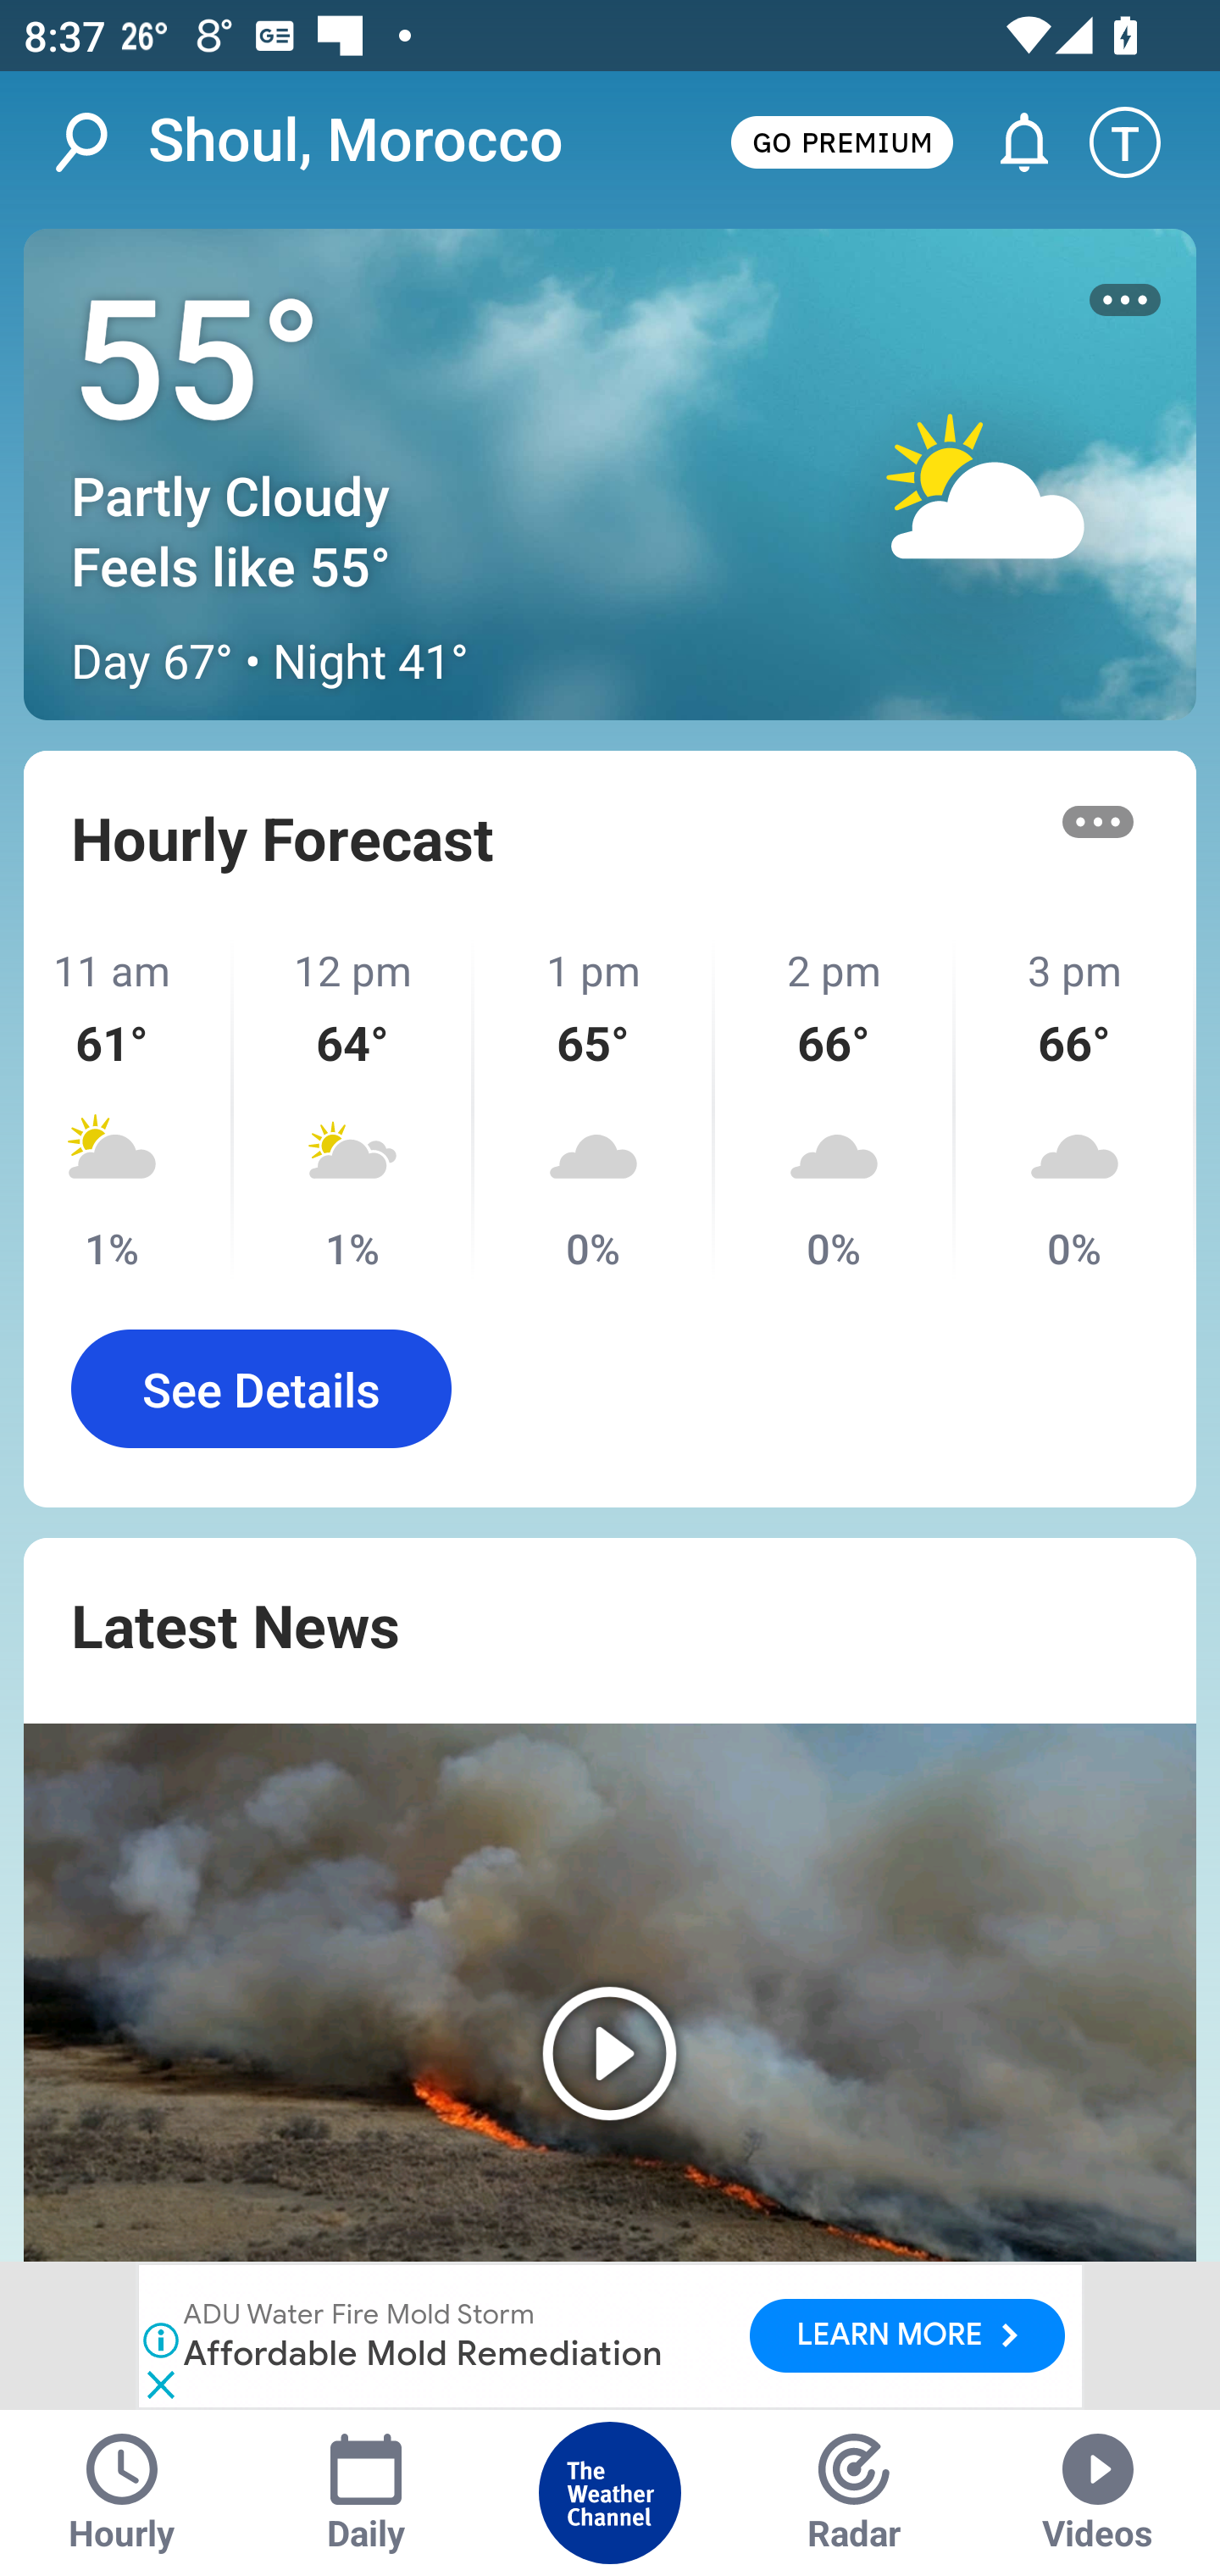  I want to click on 12 pm 64° 1%, so click(354, 1108).